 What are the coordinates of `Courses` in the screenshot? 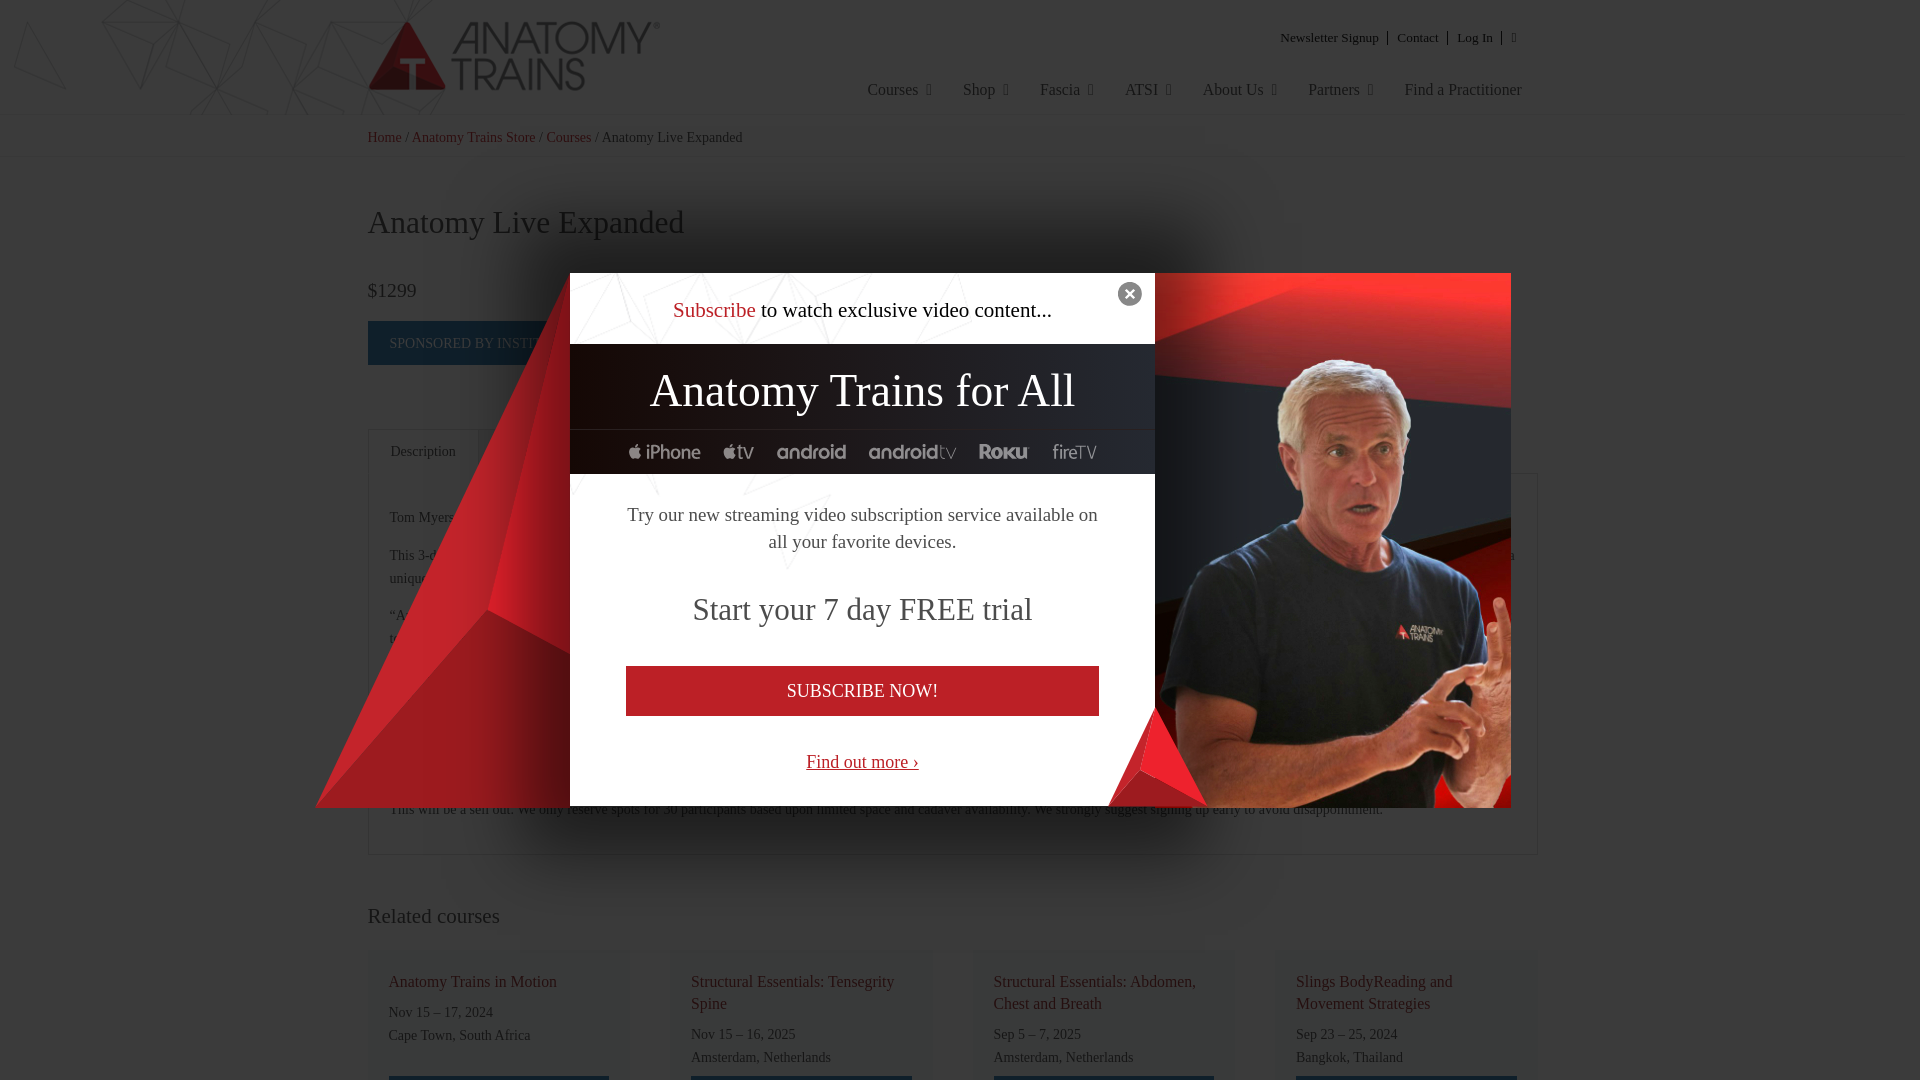 It's located at (900, 89).